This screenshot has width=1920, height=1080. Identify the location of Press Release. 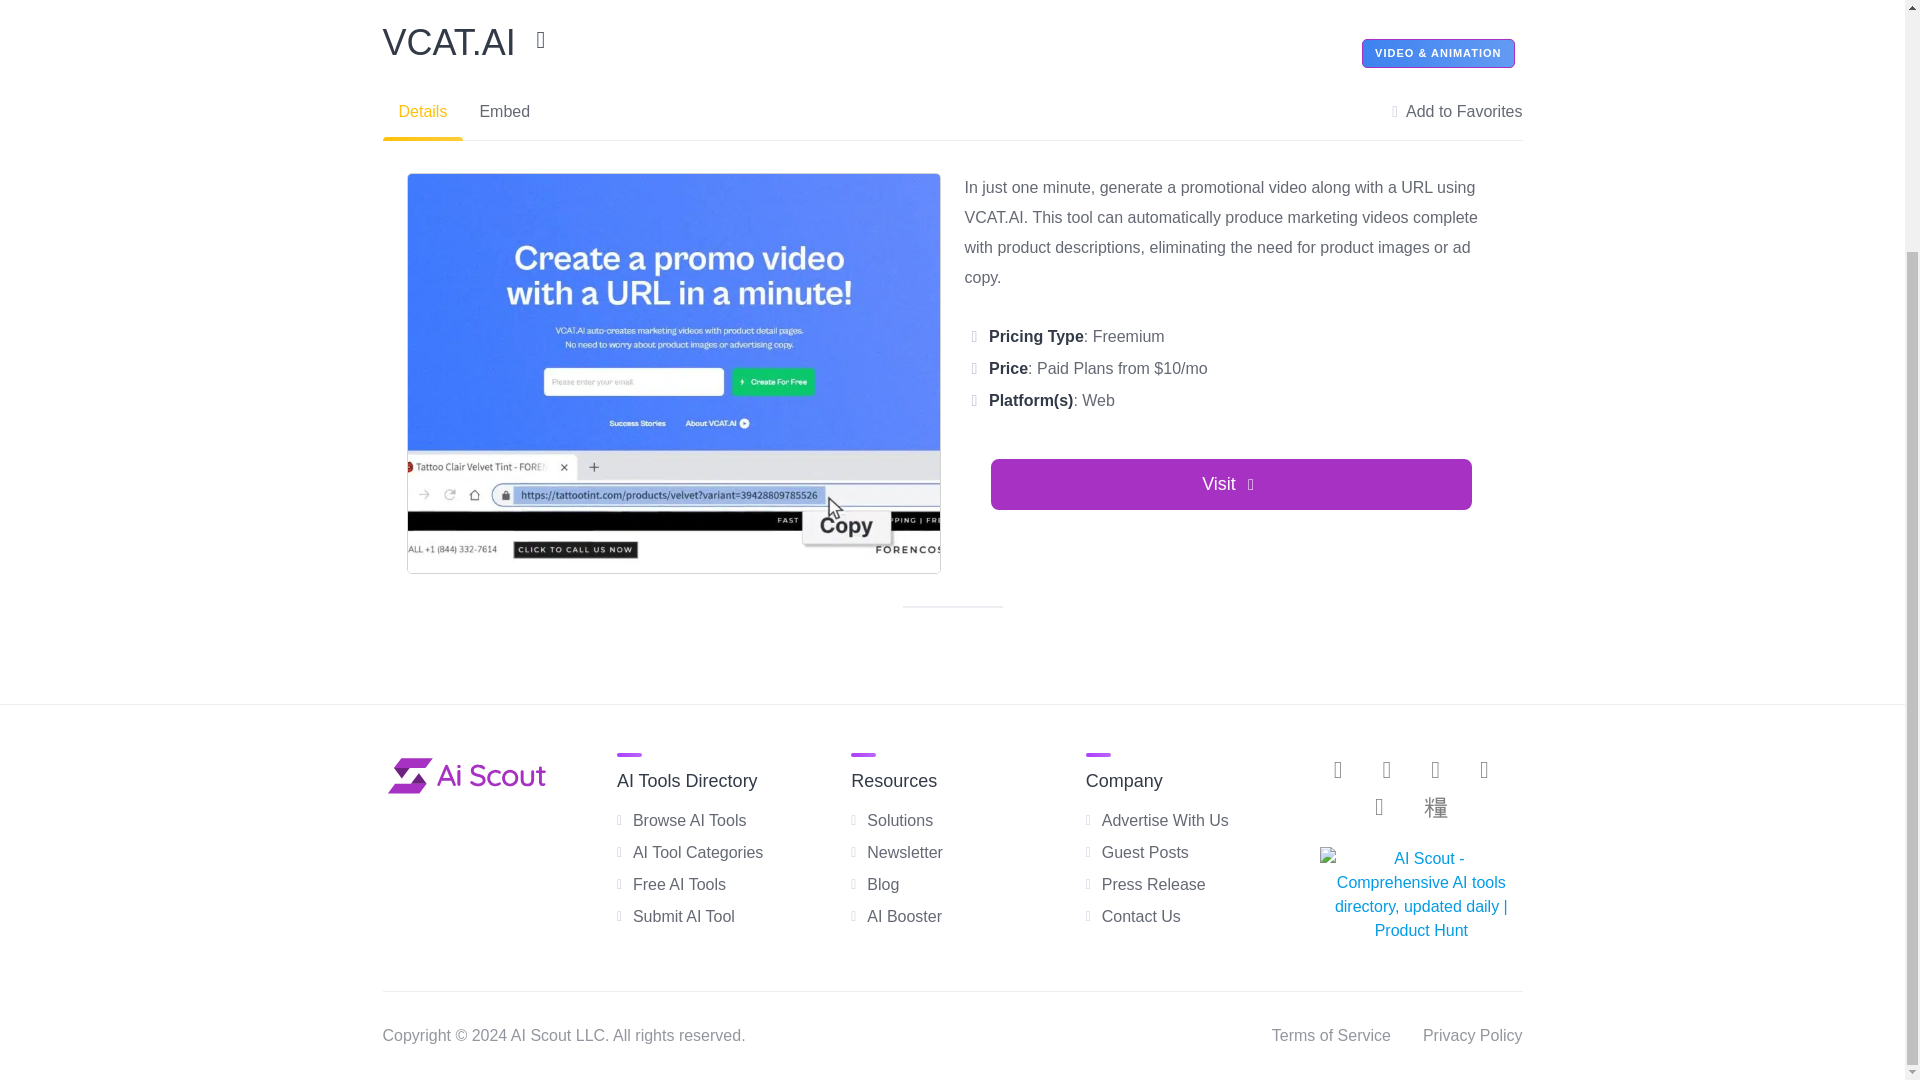
(1154, 884).